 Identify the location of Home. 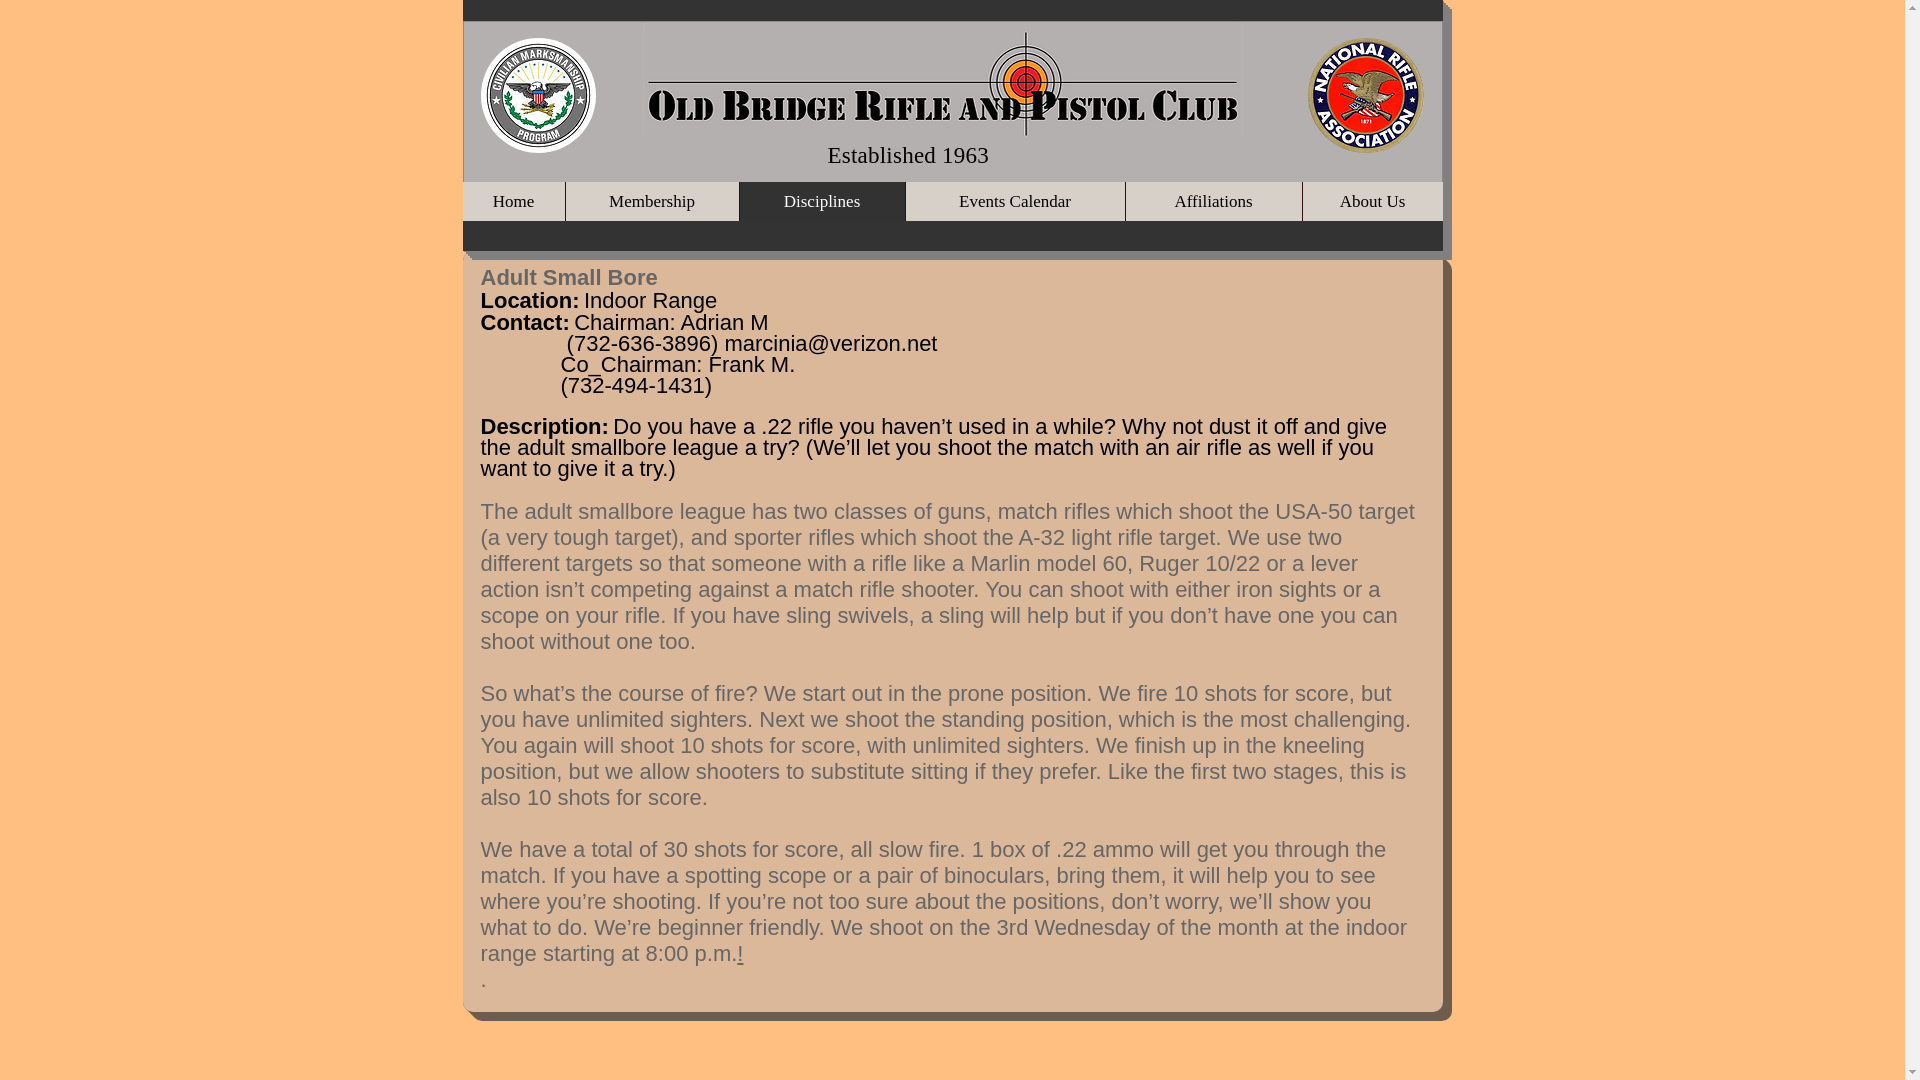
(513, 202).